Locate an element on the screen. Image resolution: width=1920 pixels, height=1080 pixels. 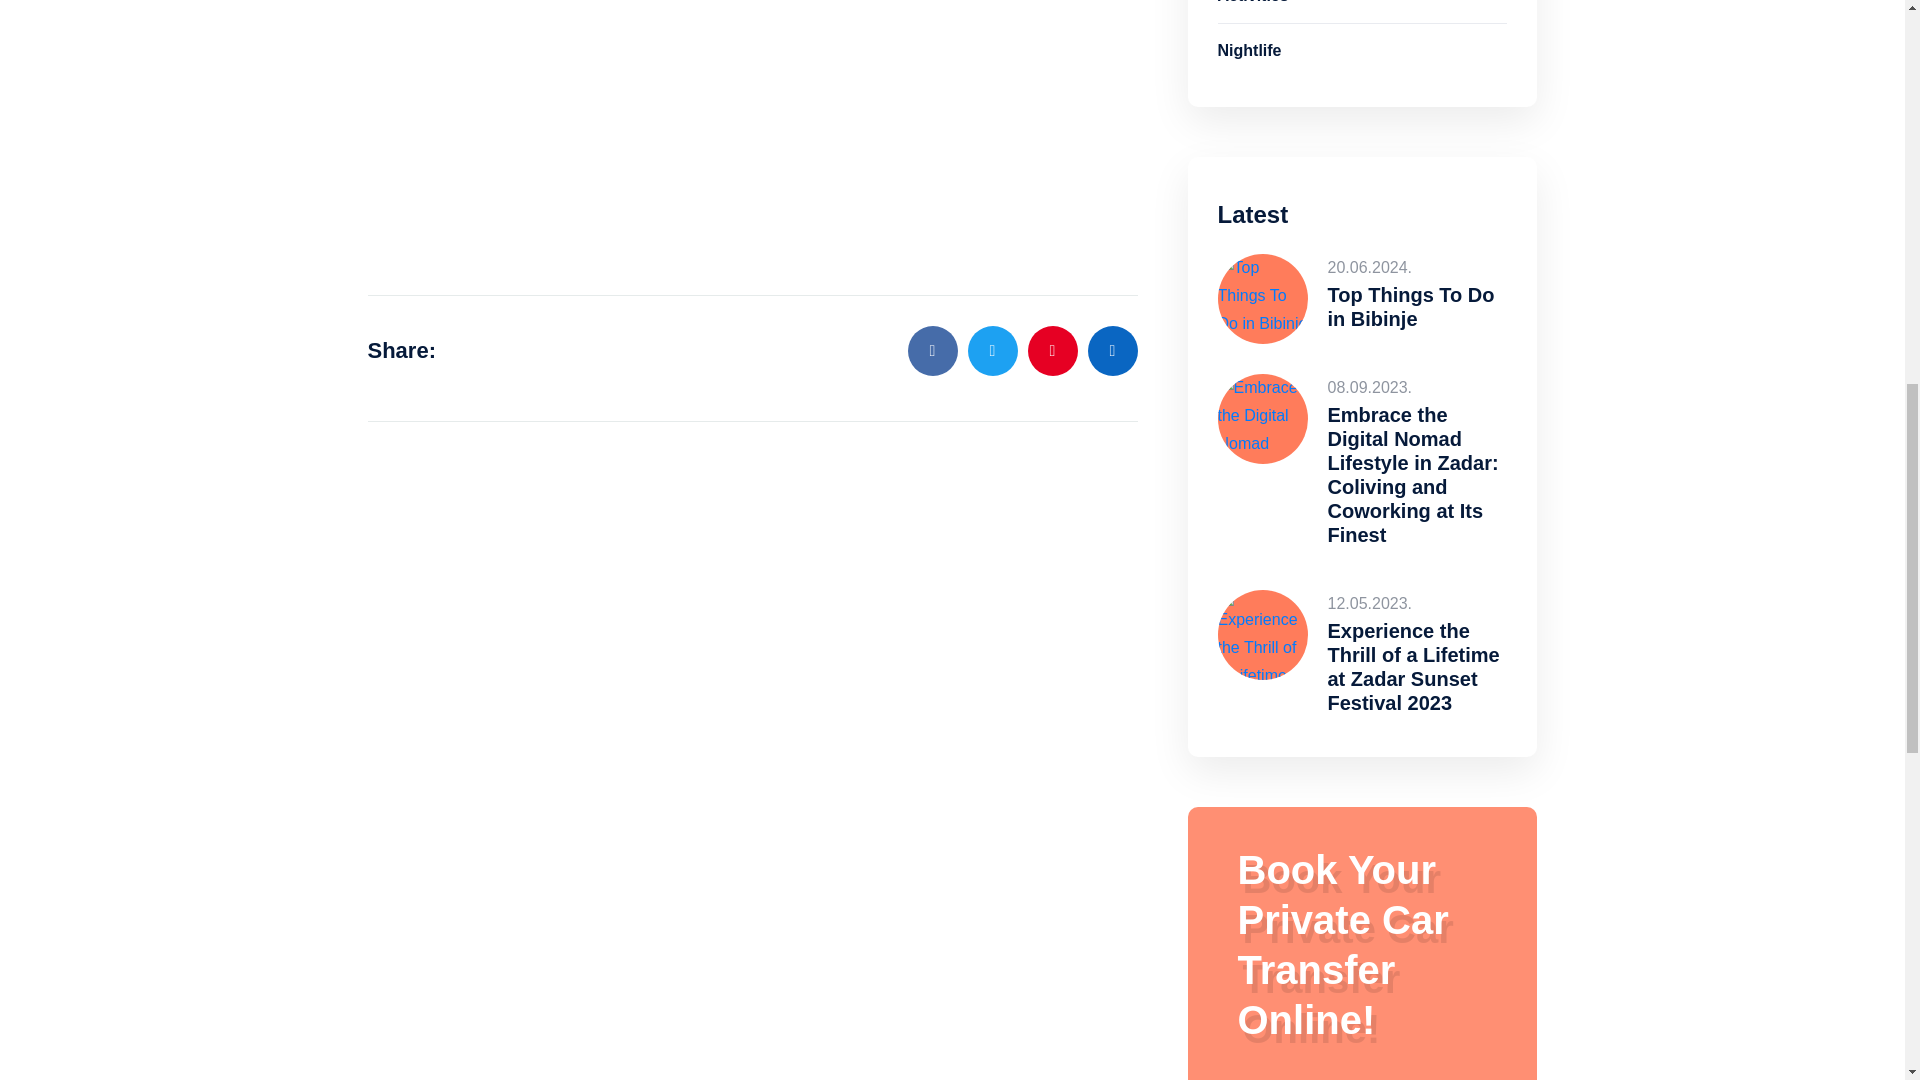
Activities is located at coordinates (1362, 11).